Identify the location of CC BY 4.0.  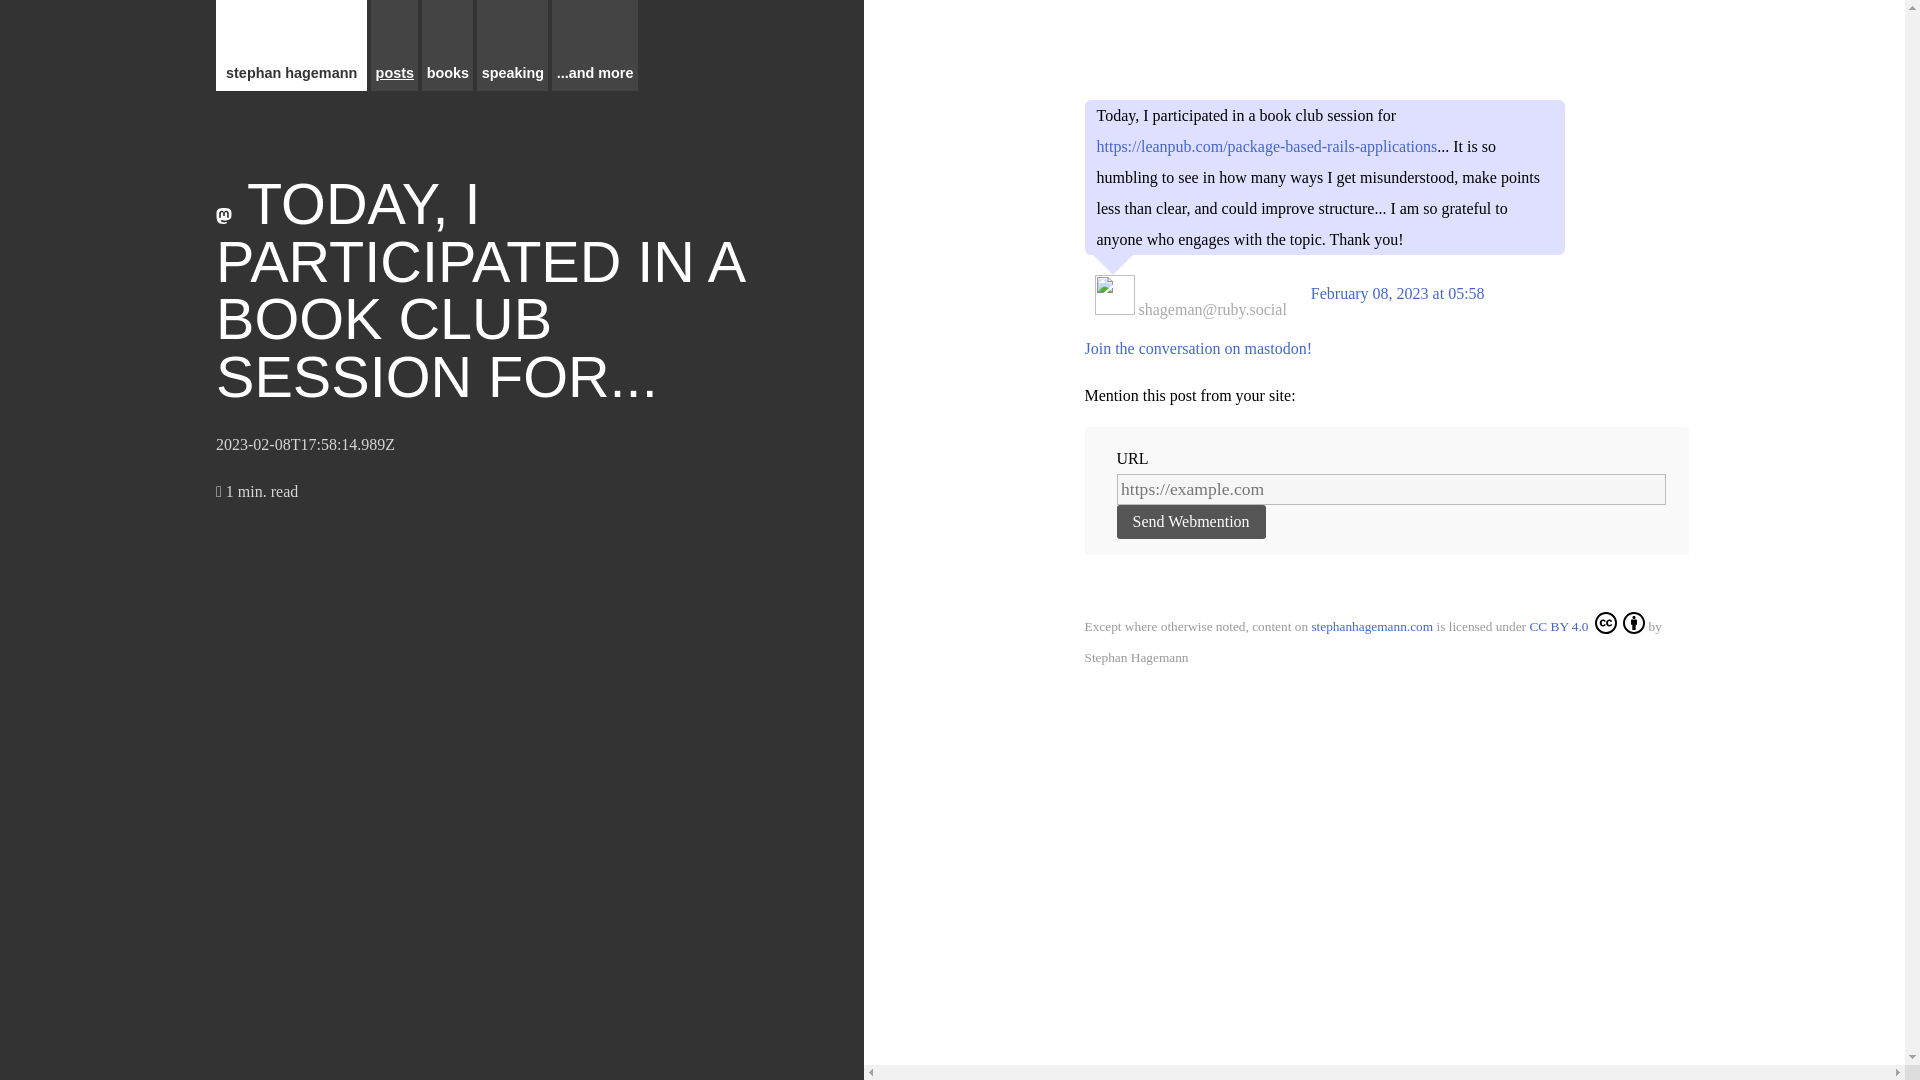
(1586, 626).